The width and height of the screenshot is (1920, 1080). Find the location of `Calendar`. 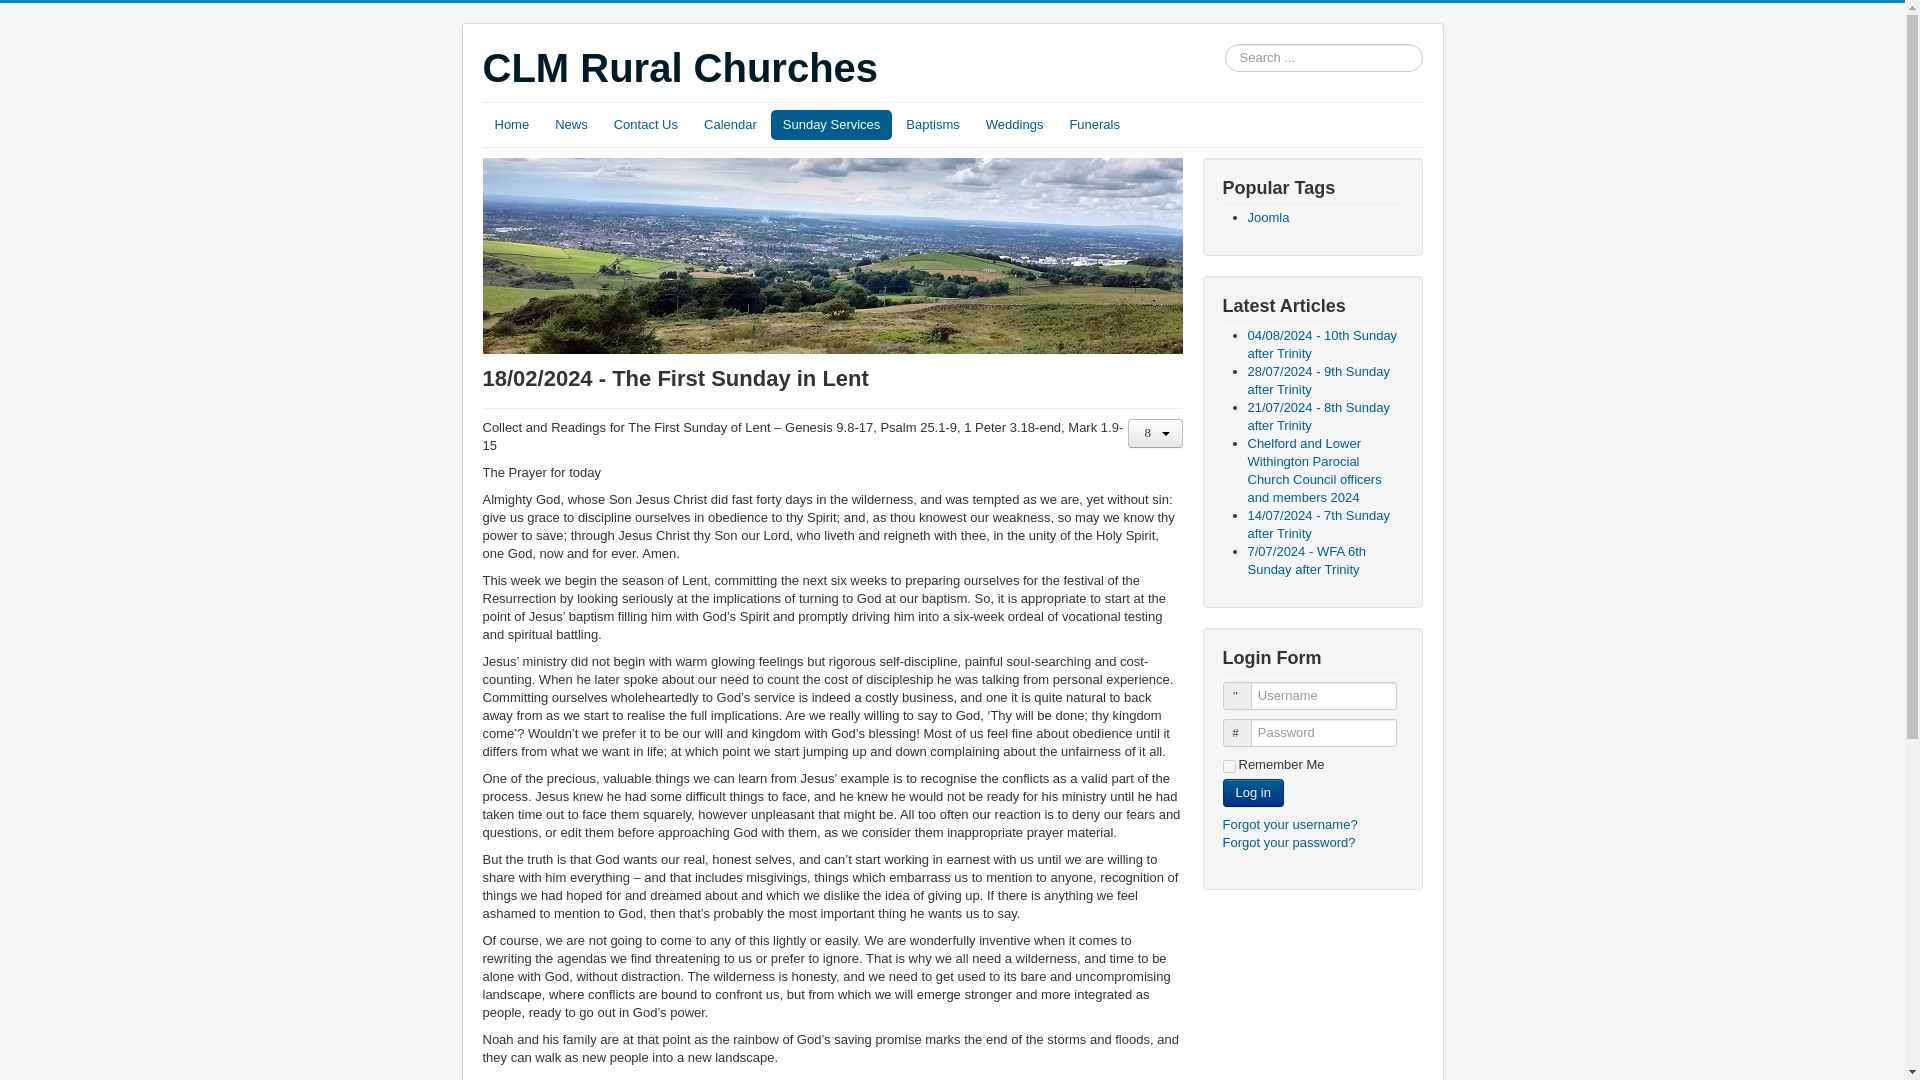

Calendar is located at coordinates (730, 125).